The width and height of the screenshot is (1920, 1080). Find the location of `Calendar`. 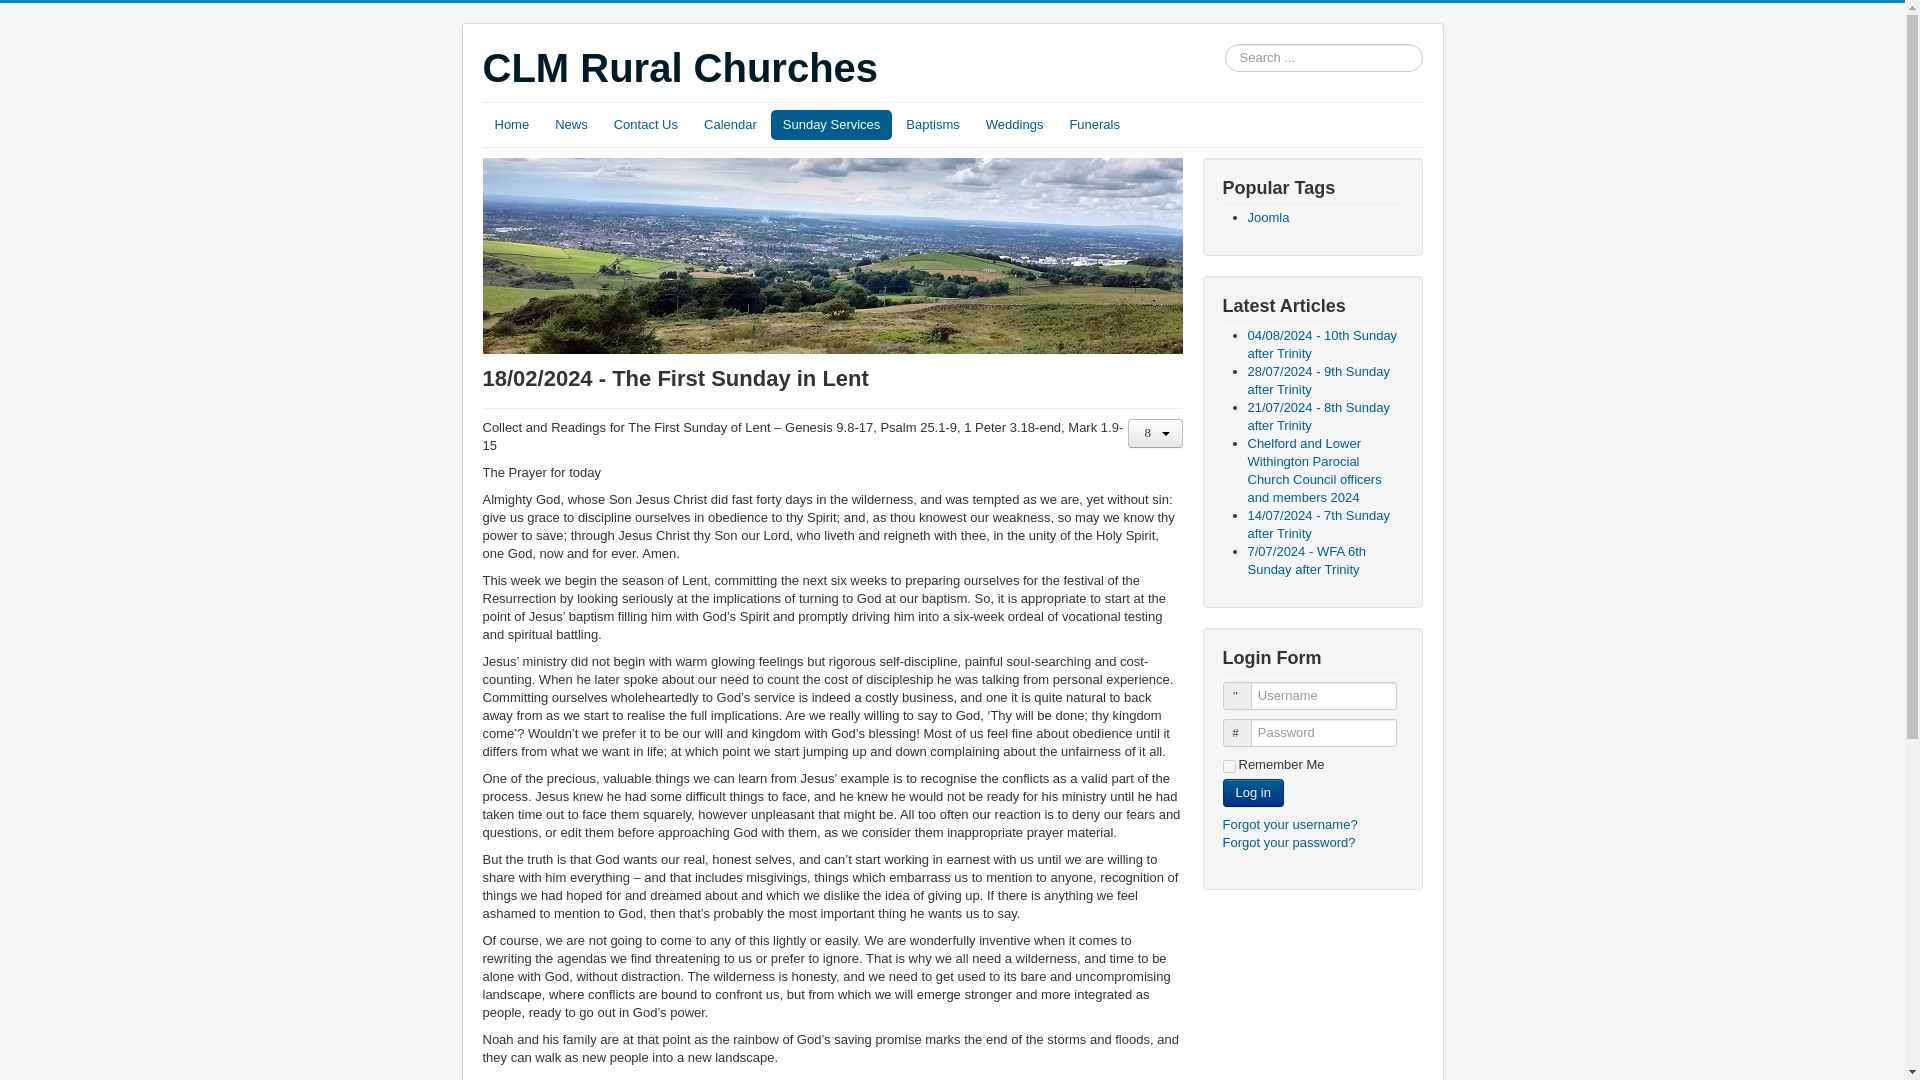

Calendar is located at coordinates (730, 125).